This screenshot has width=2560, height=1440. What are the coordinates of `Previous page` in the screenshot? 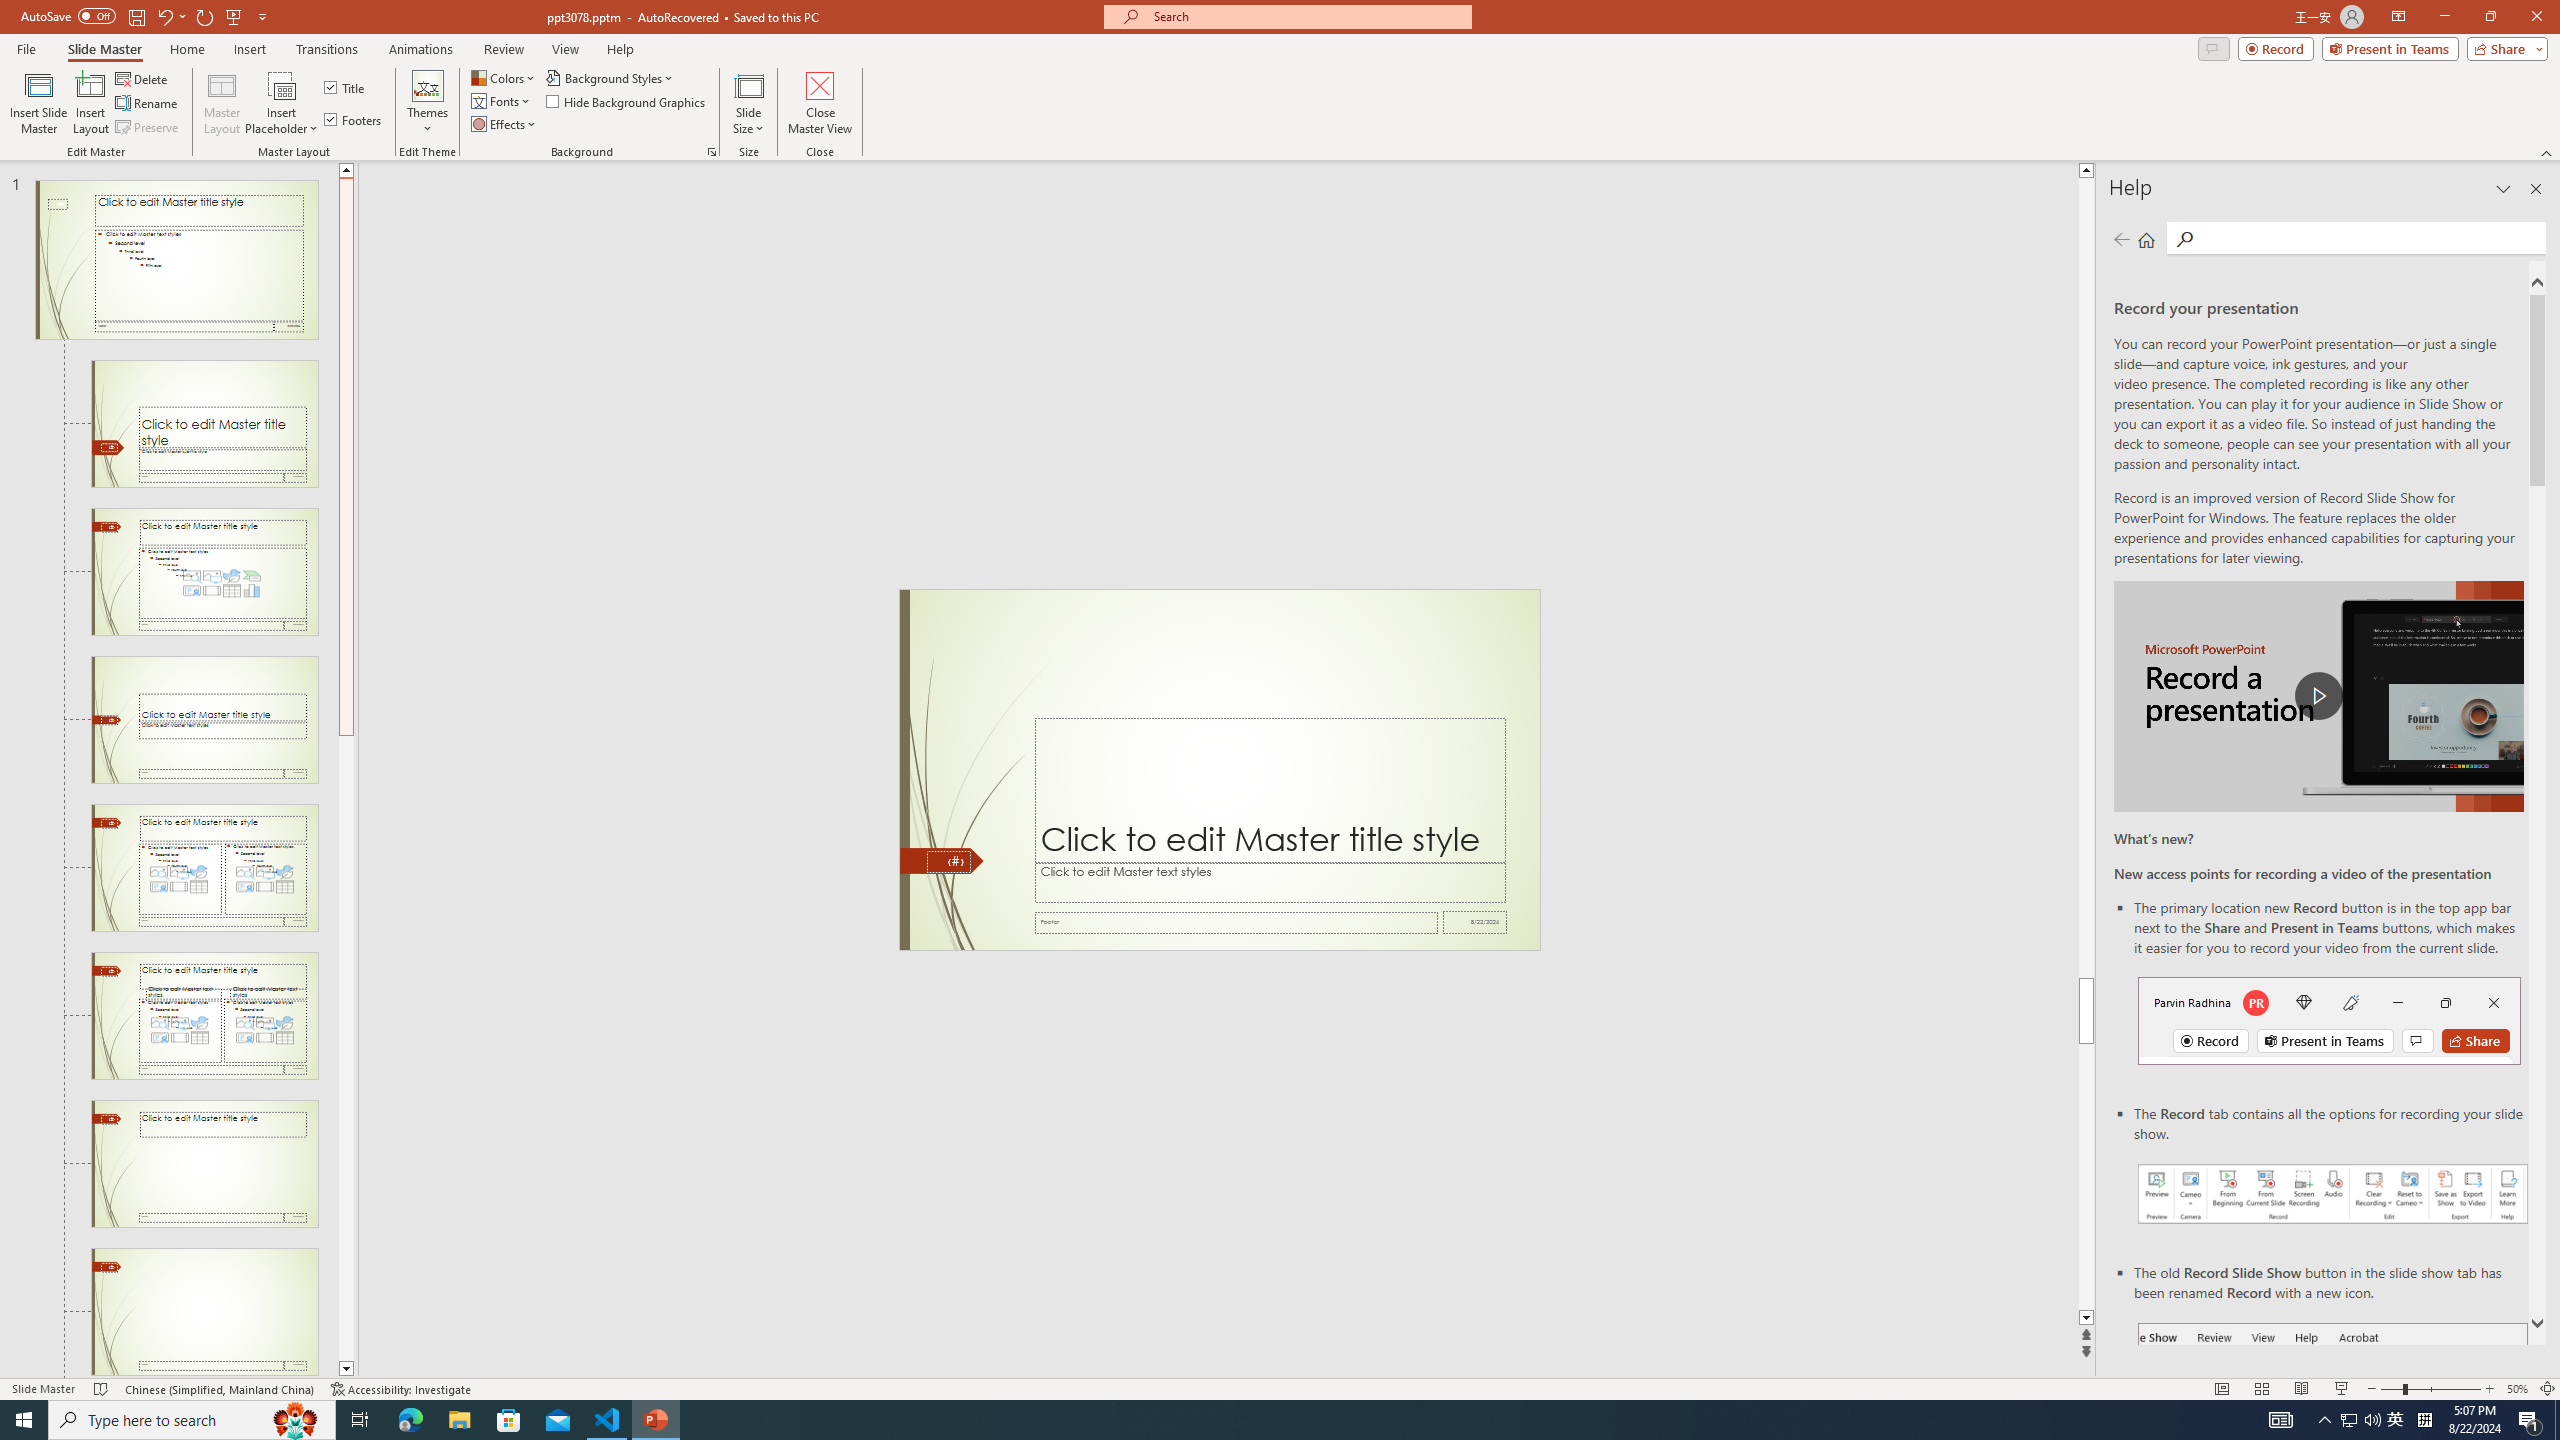 It's located at (2122, 239).